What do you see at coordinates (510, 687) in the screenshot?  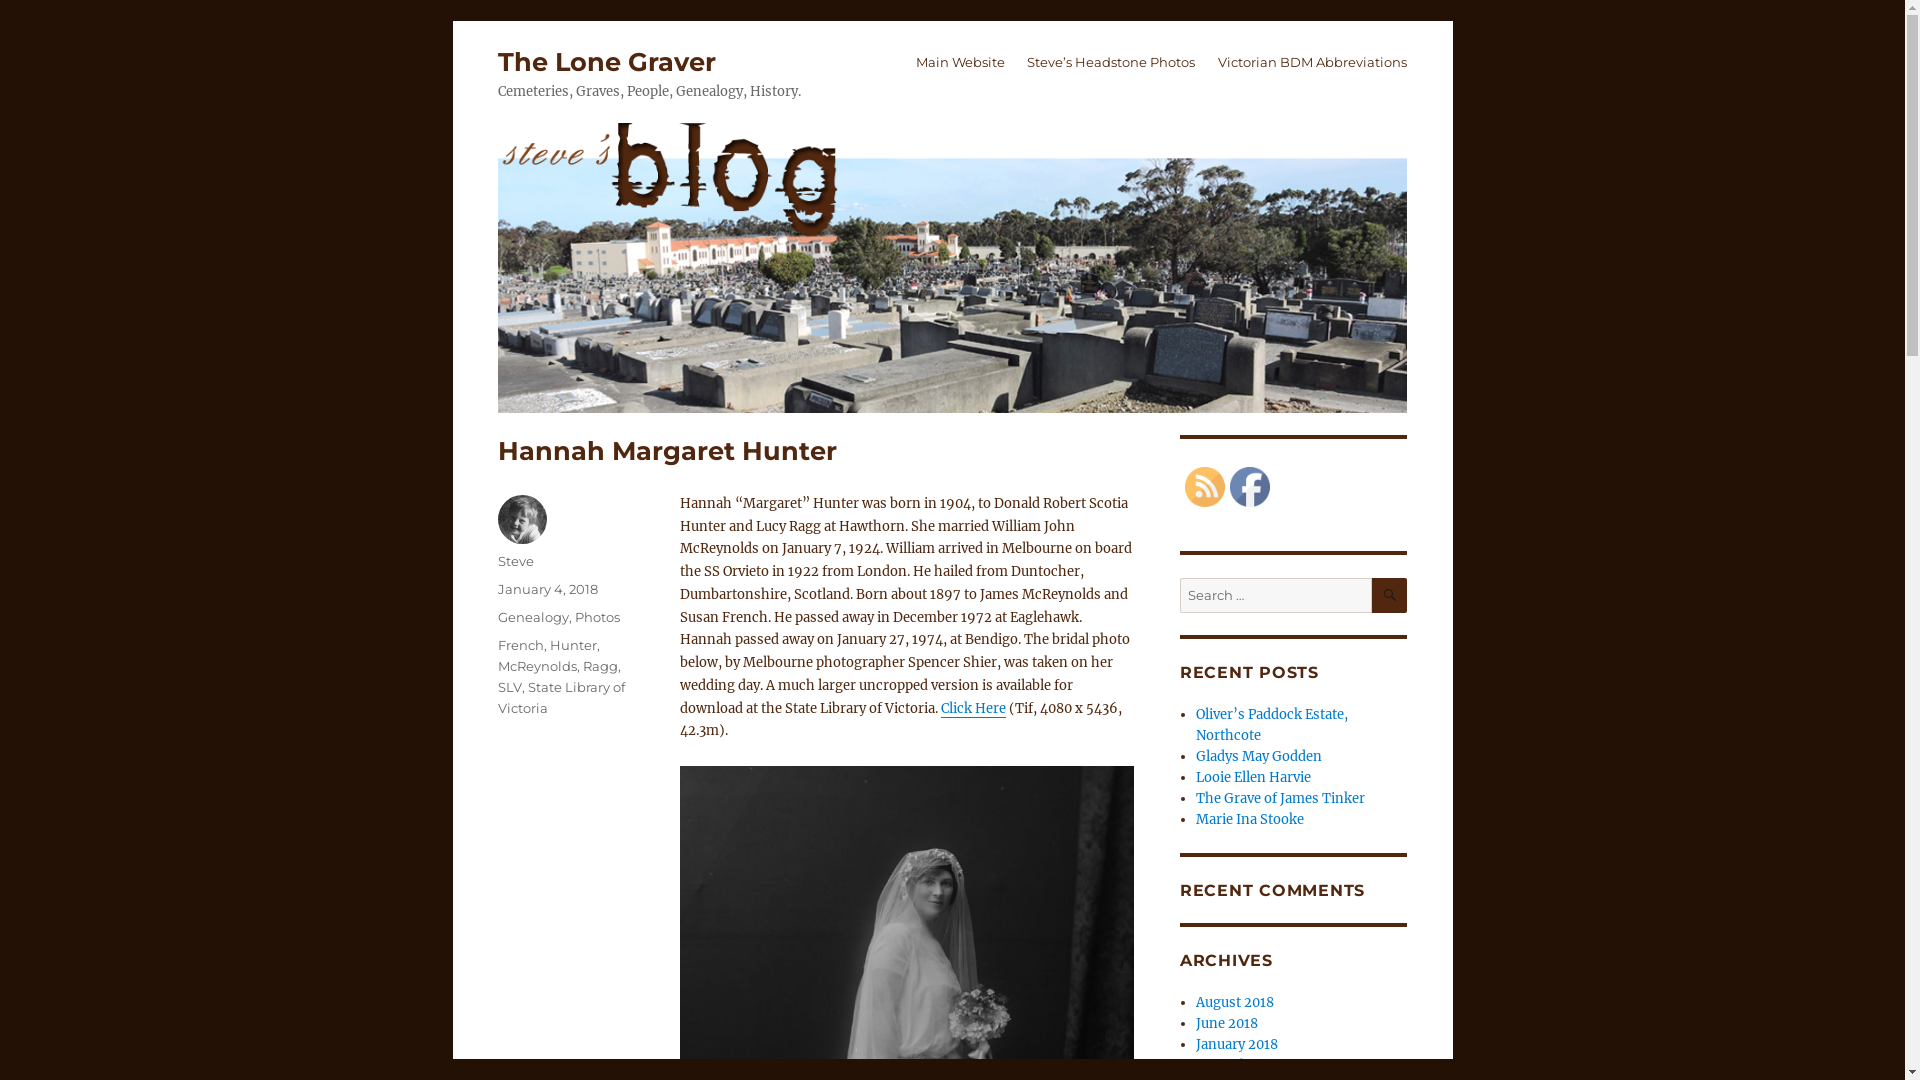 I see `SLV` at bounding box center [510, 687].